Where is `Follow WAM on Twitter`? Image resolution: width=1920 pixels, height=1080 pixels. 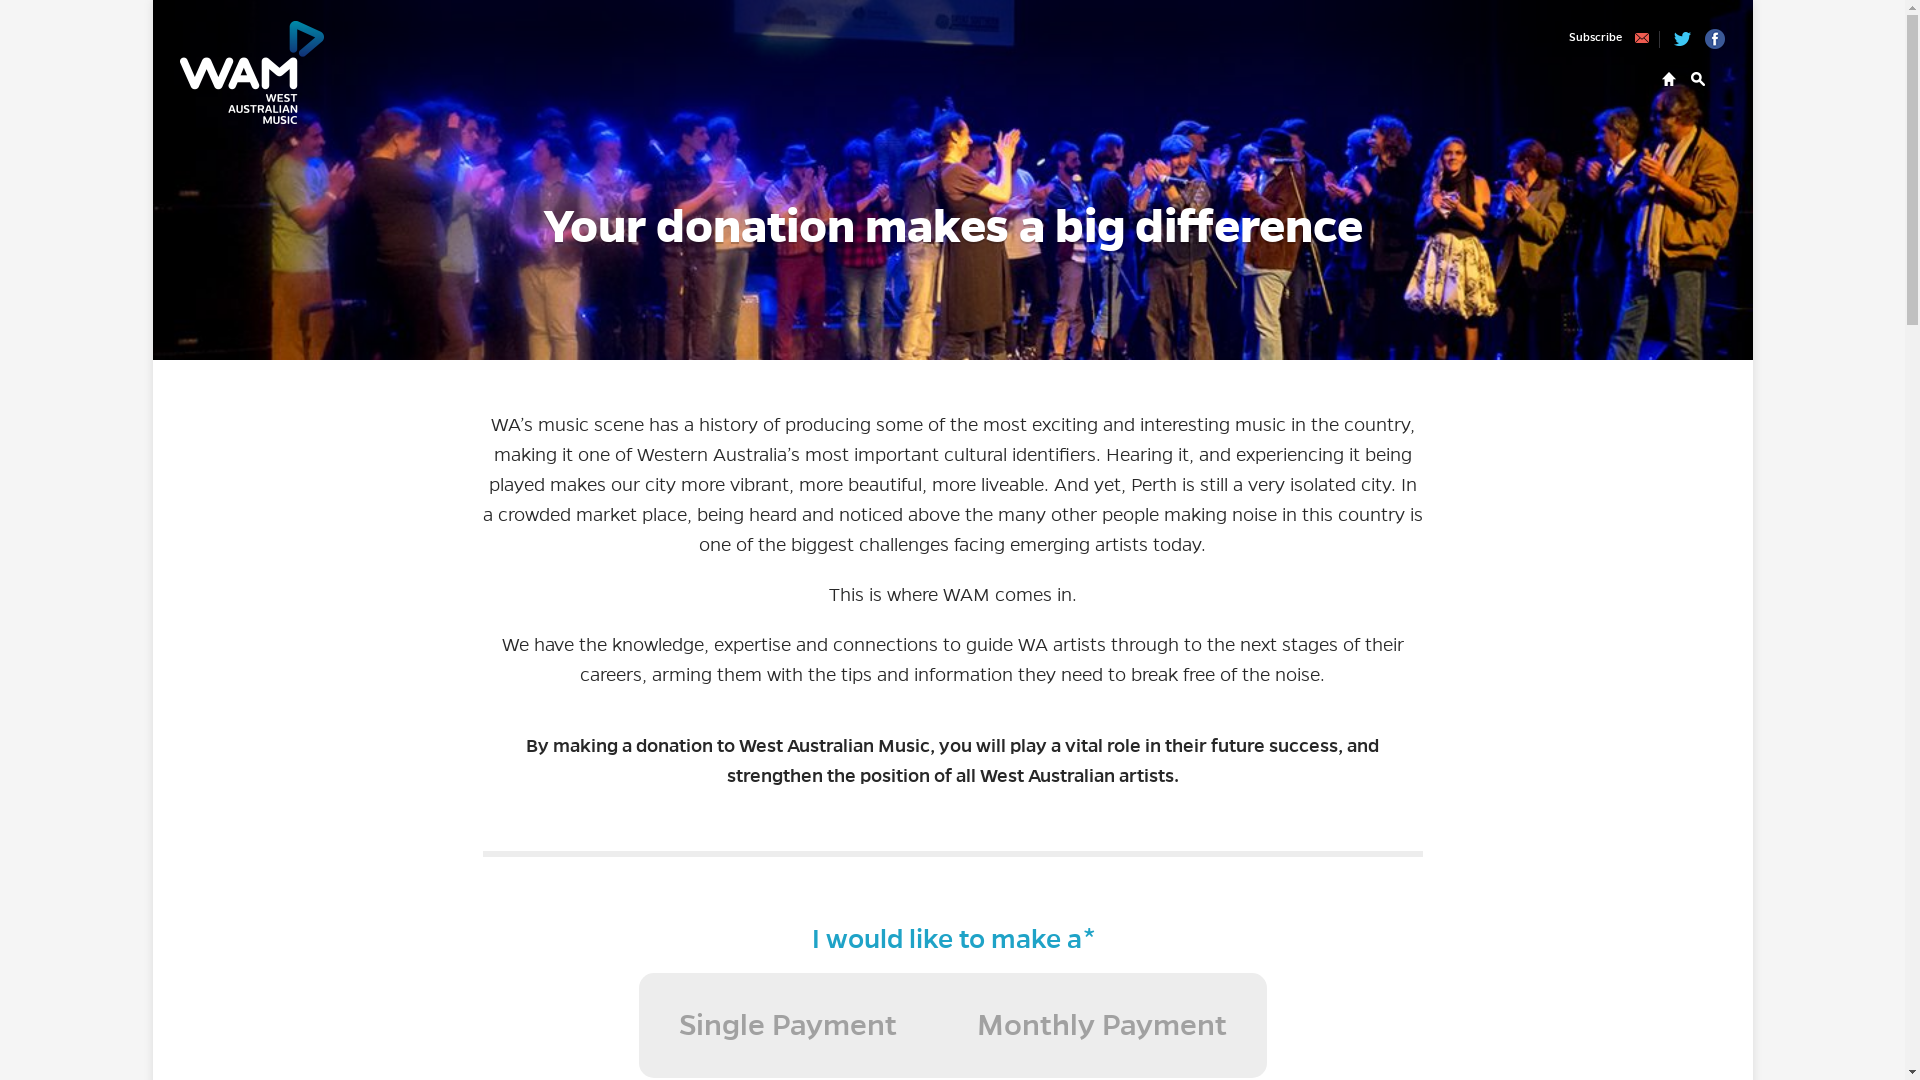
Follow WAM on Twitter is located at coordinates (1682, 39).